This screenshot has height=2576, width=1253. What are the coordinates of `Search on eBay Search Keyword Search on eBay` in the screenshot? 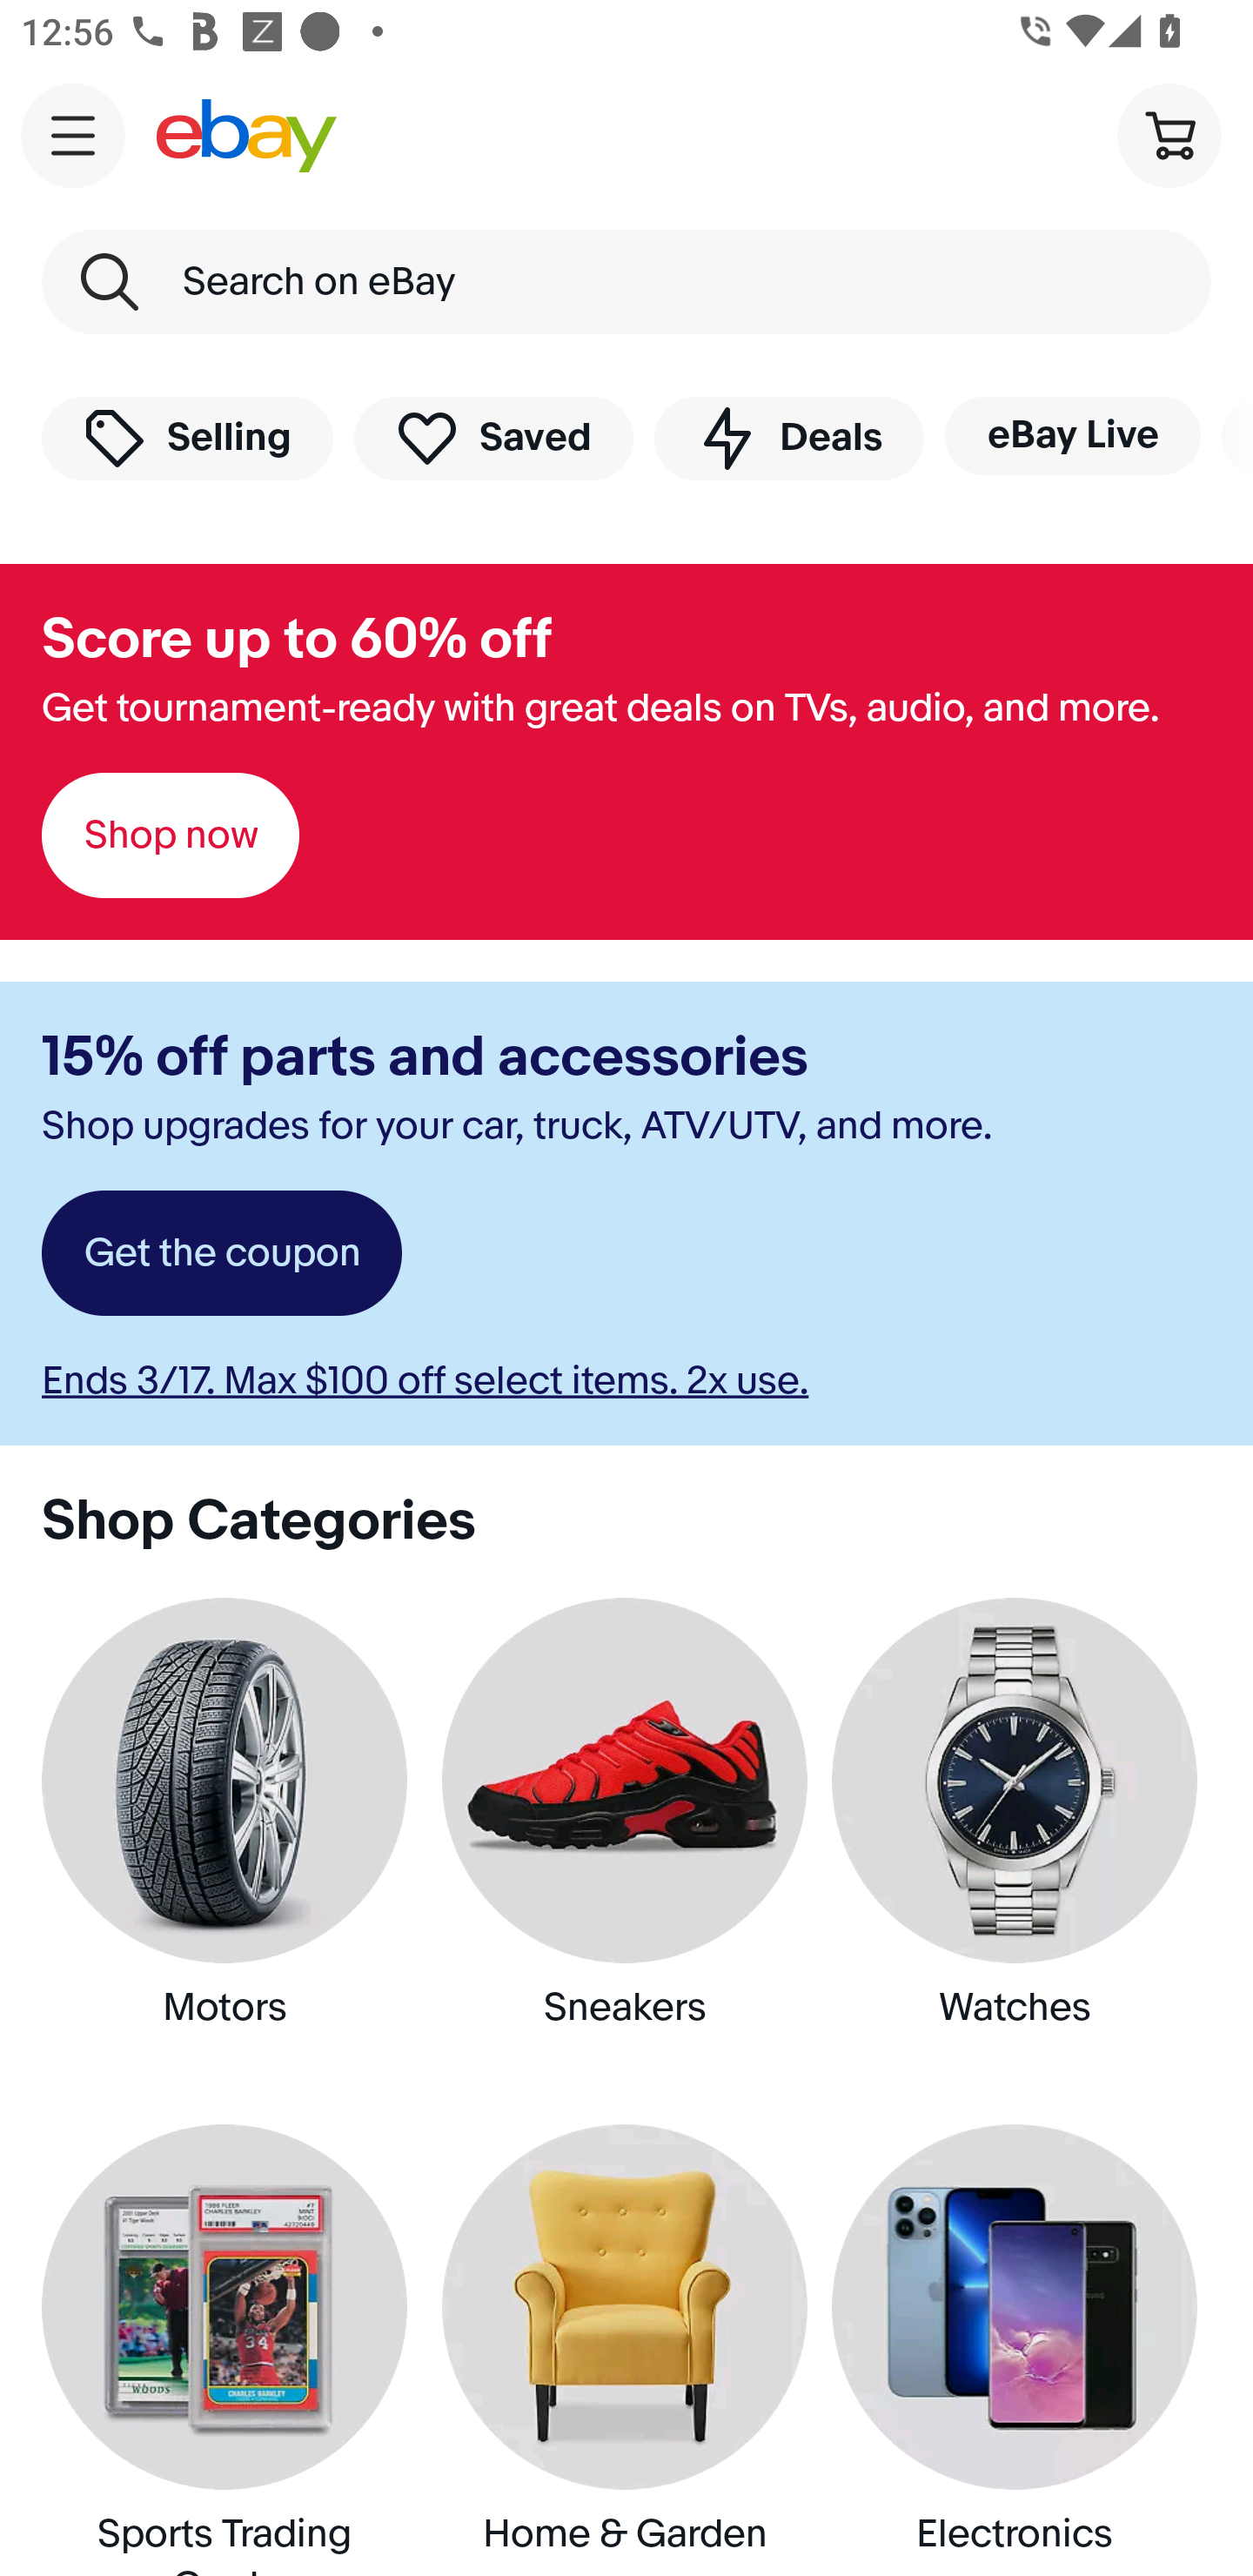 It's located at (626, 282).